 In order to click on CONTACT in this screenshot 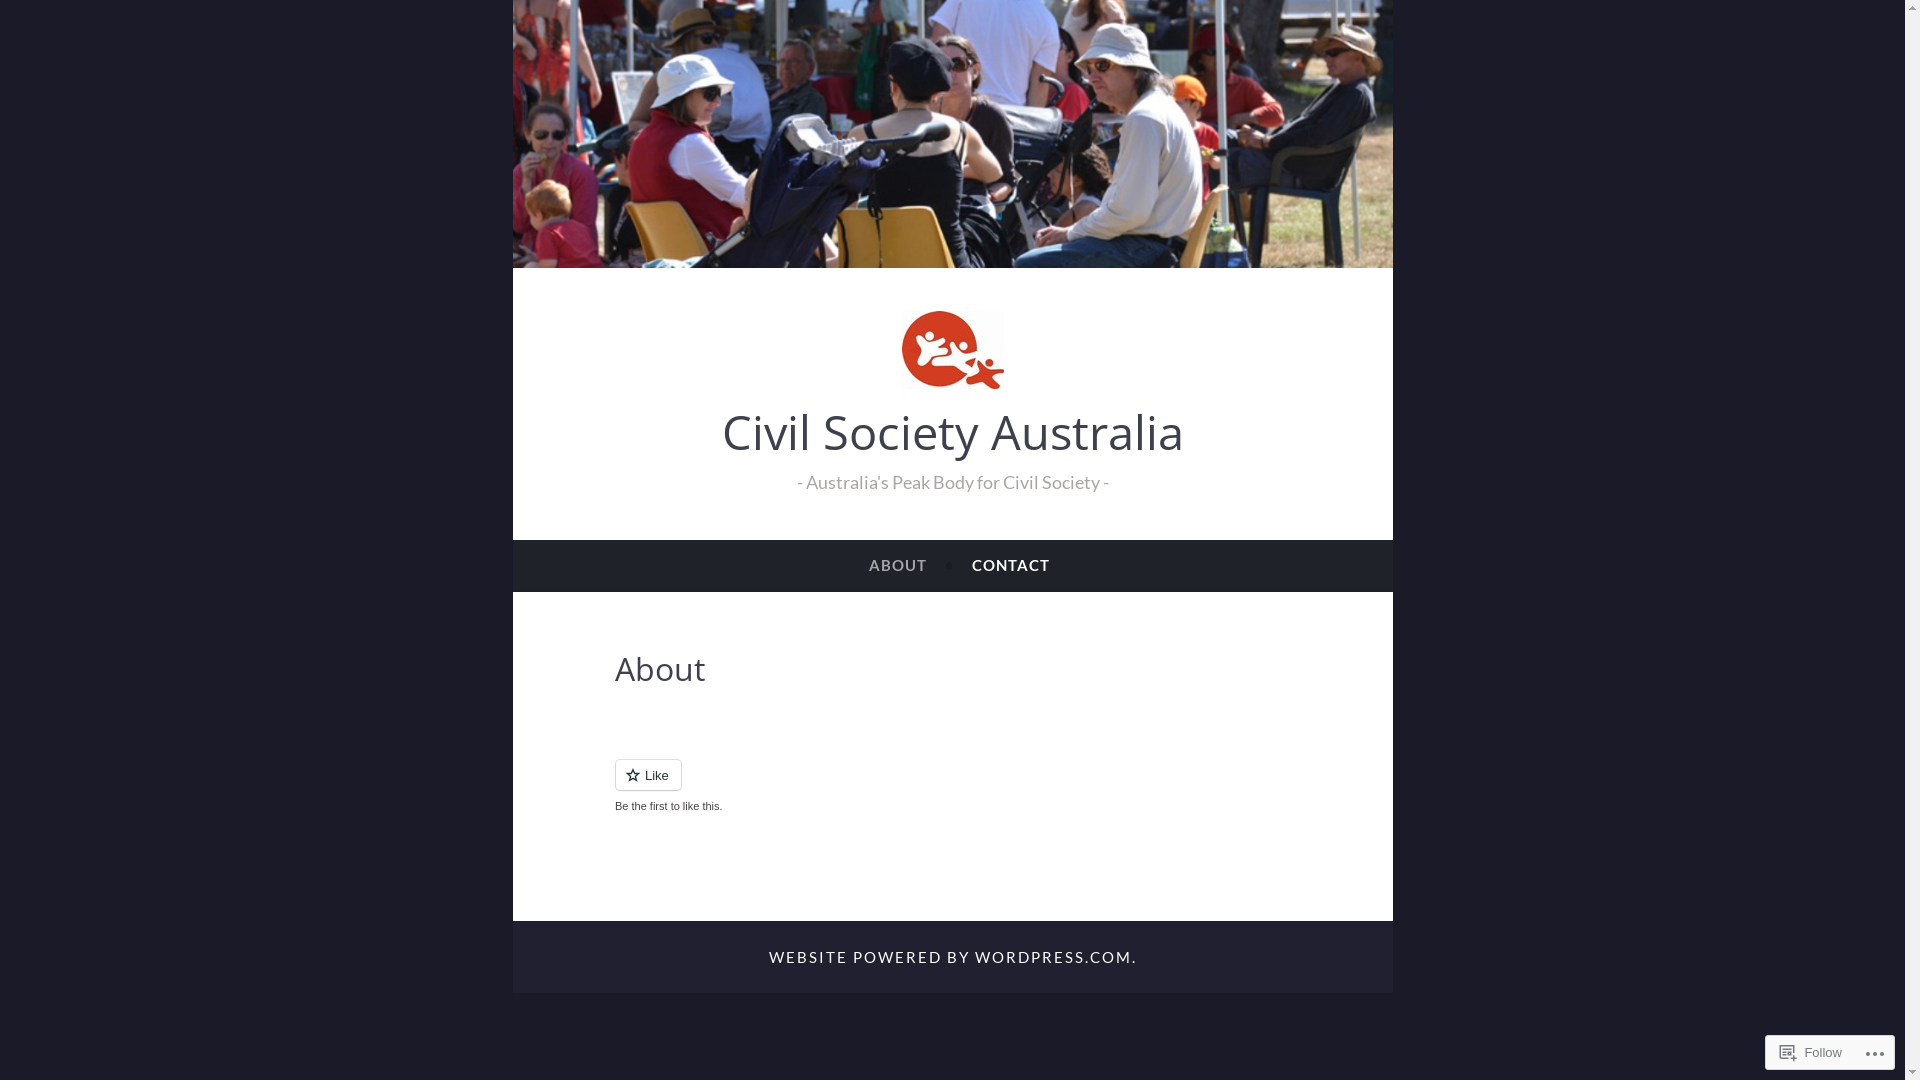, I will do `click(1011, 565)`.